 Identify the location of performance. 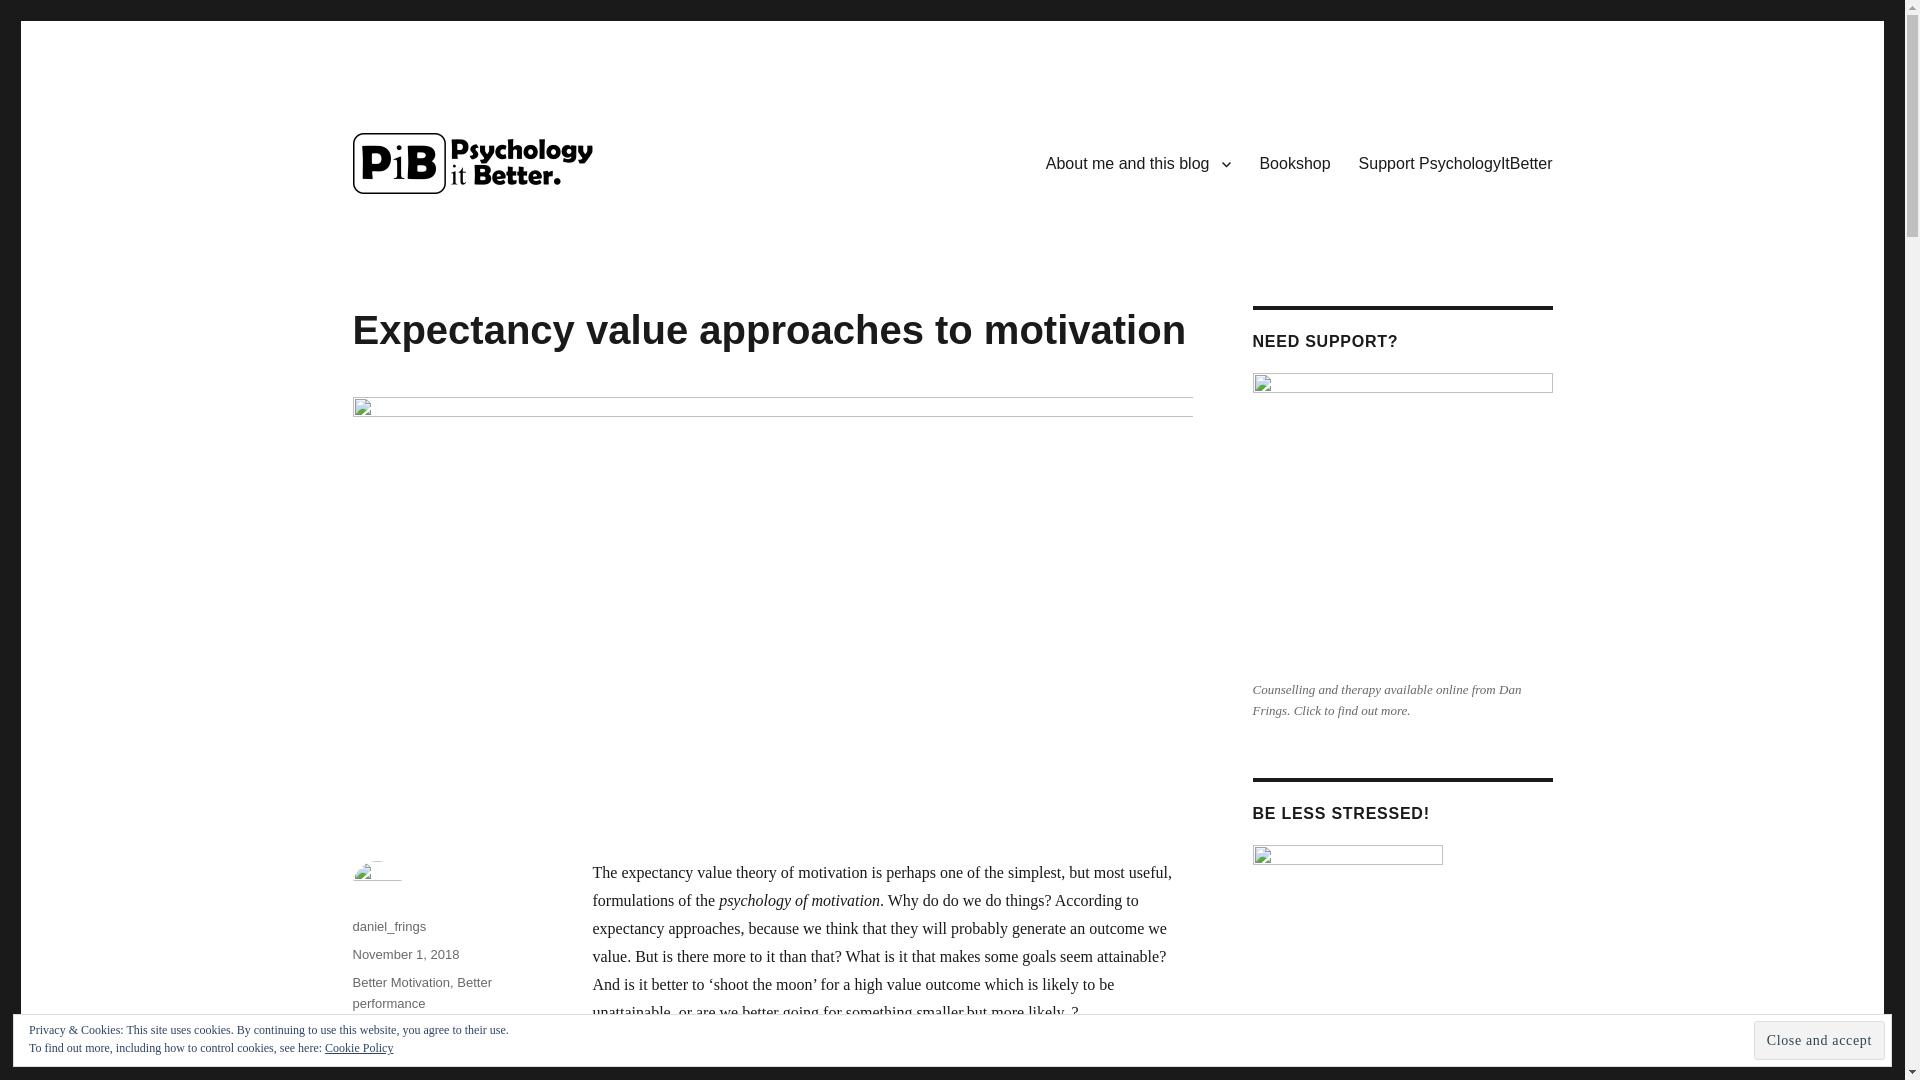
(454, 1052).